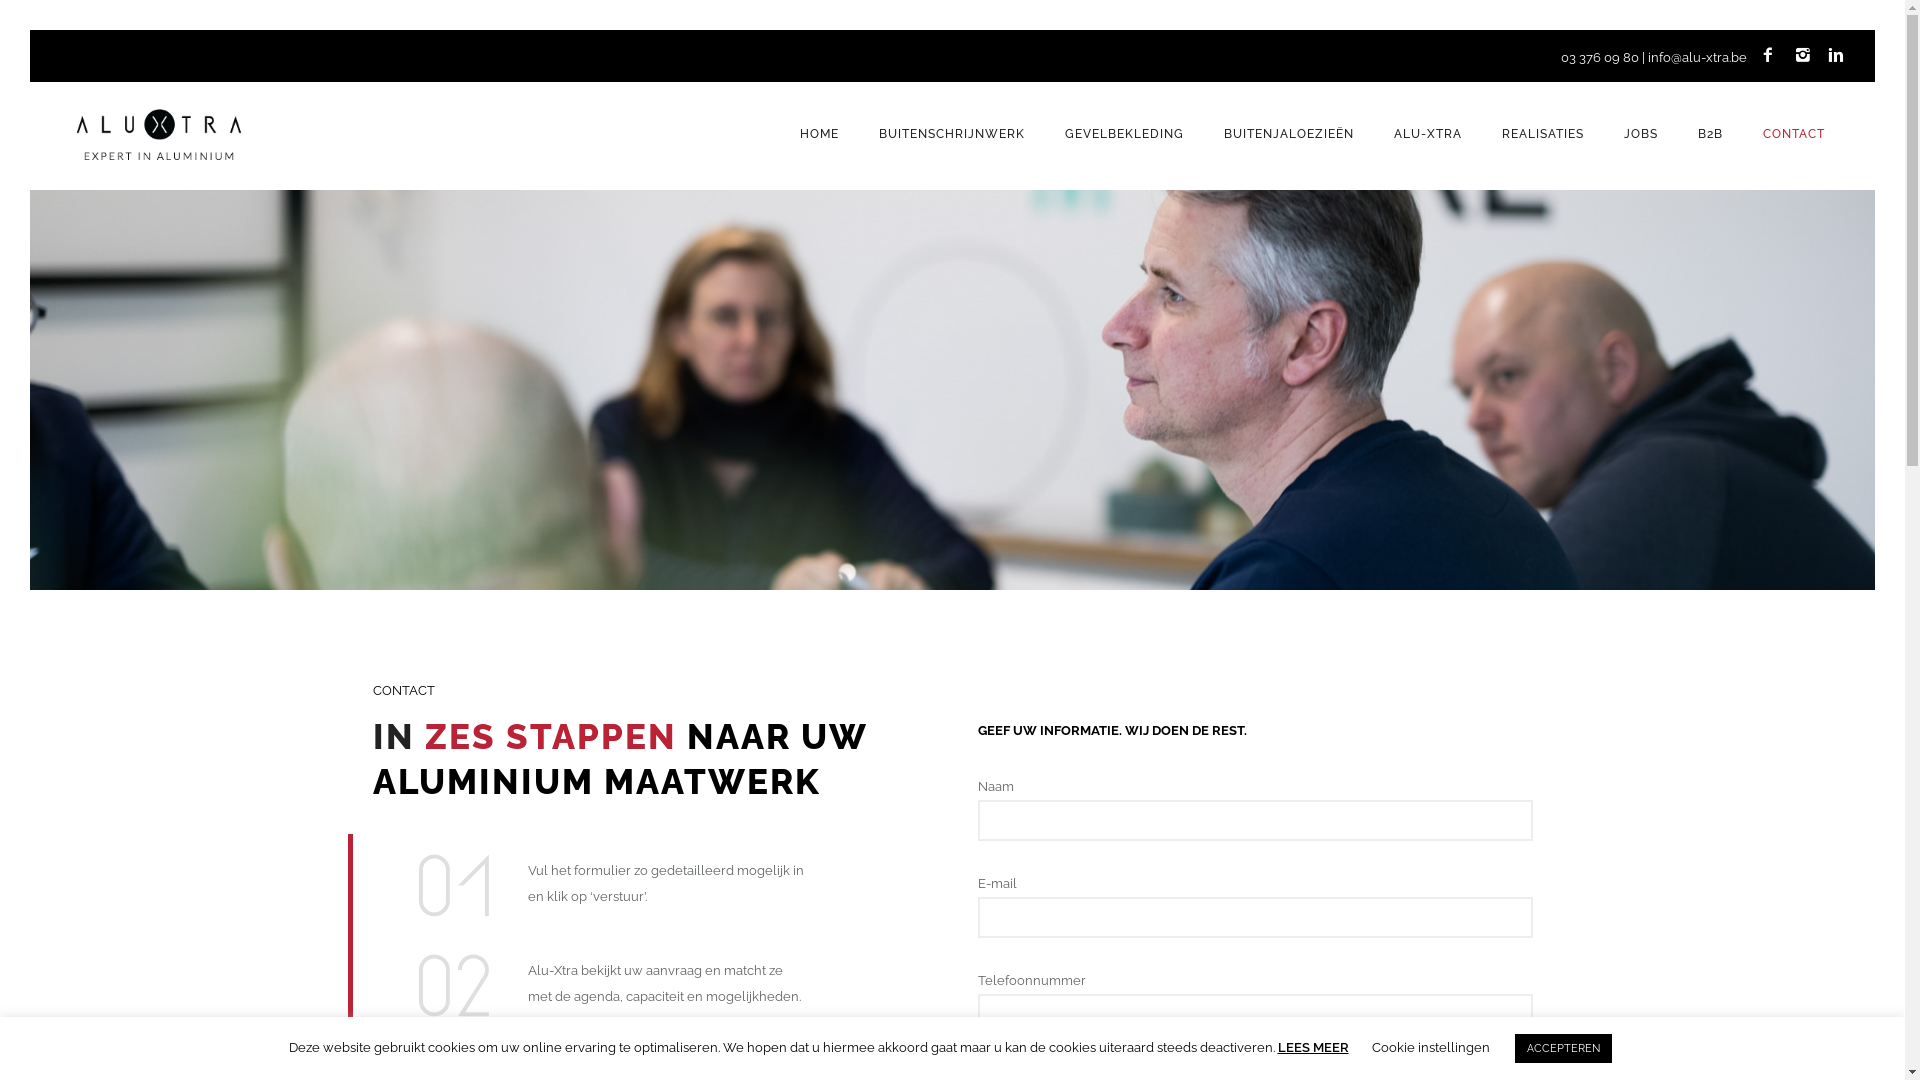 This screenshot has width=1920, height=1080. What do you see at coordinates (1562, 1048) in the screenshot?
I see `ACCEPTEREN` at bounding box center [1562, 1048].